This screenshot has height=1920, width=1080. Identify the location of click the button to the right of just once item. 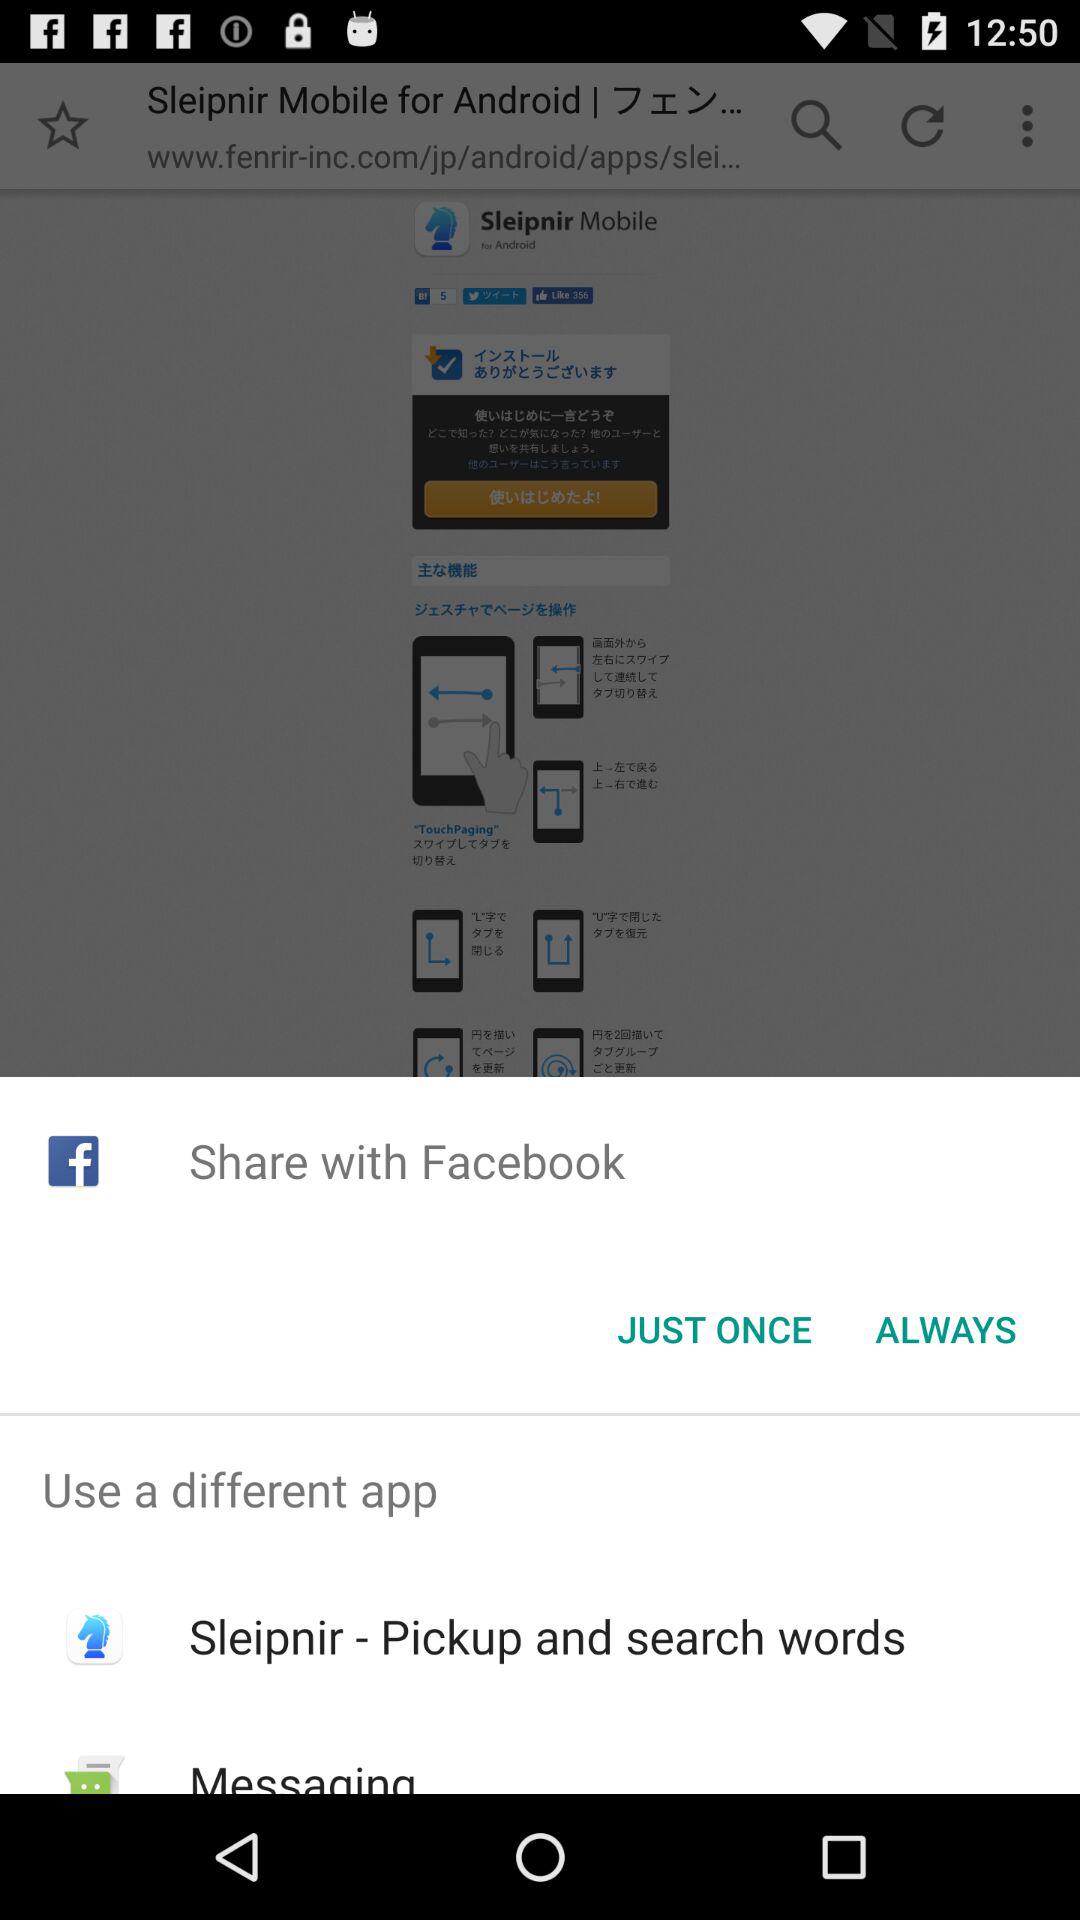
(946, 1329).